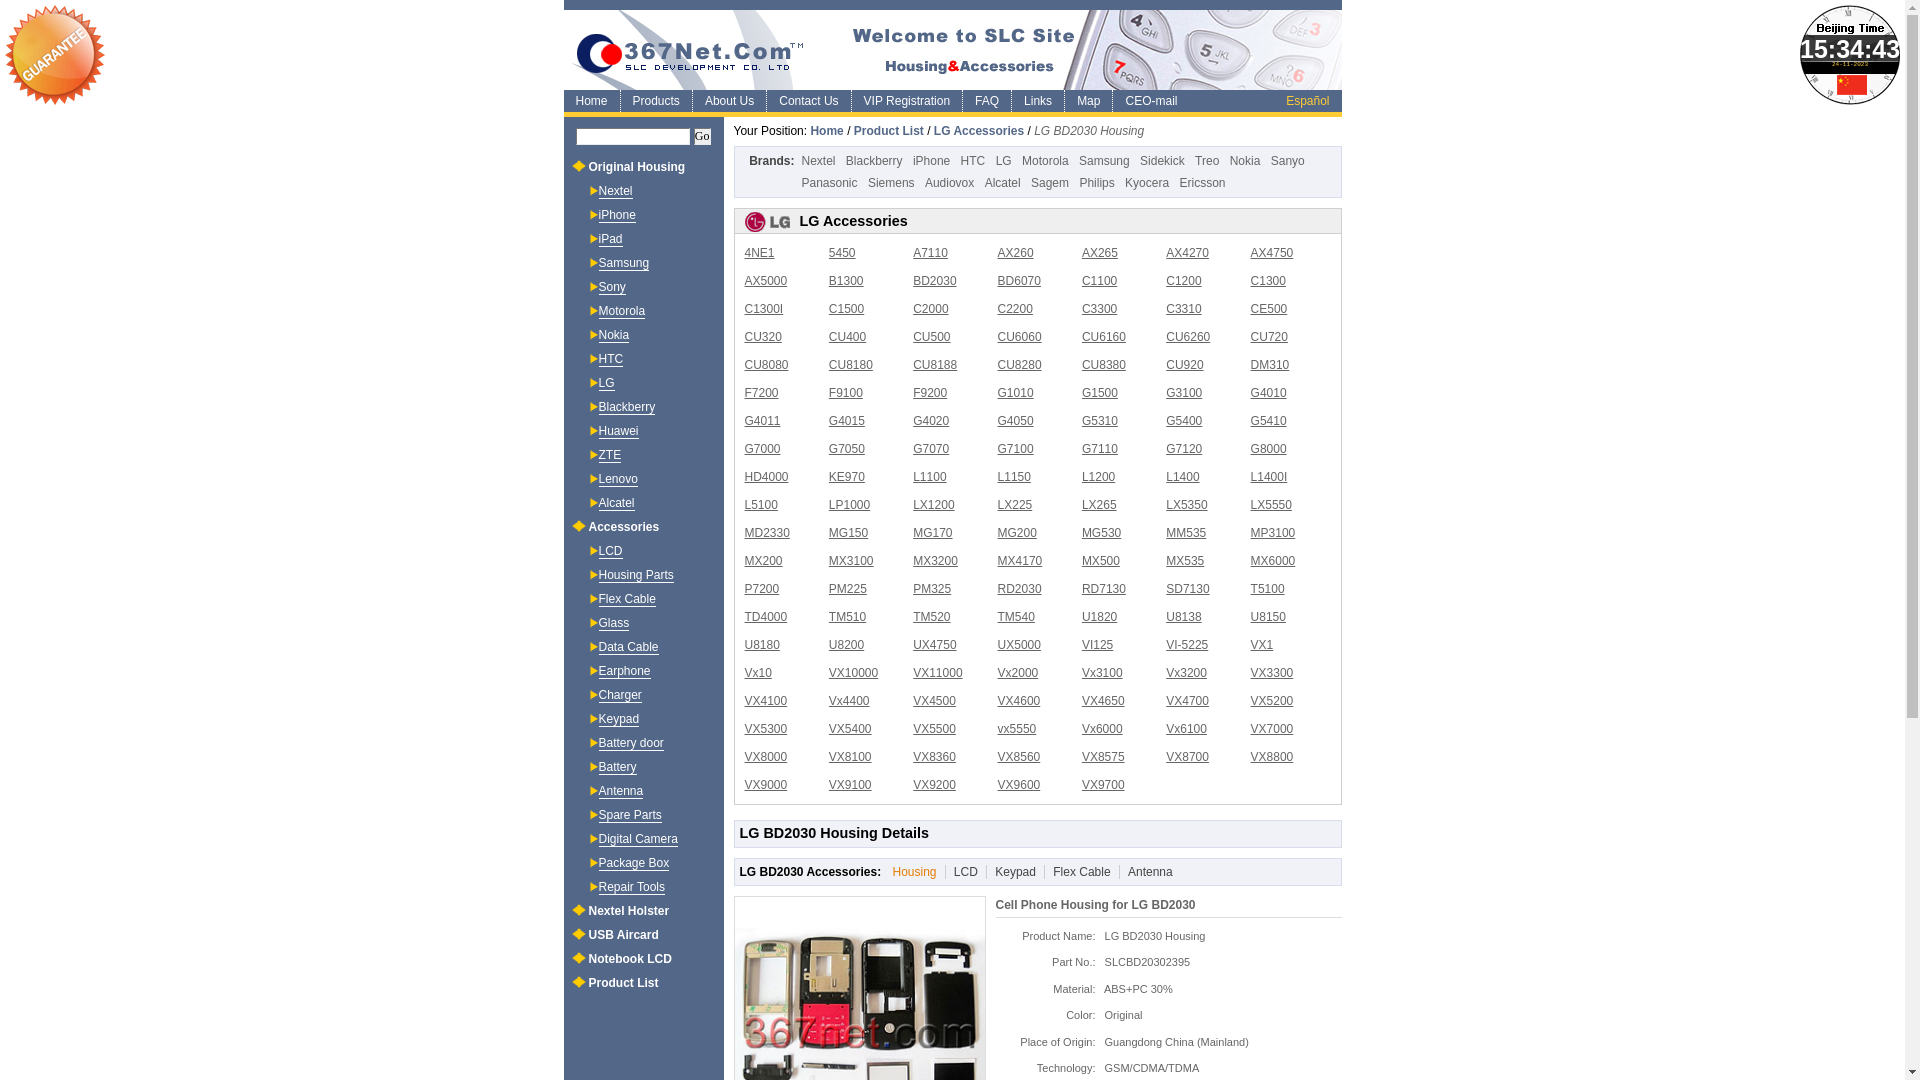  What do you see at coordinates (624, 264) in the screenshot?
I see `Samsung` at bounding box center [624, 264].